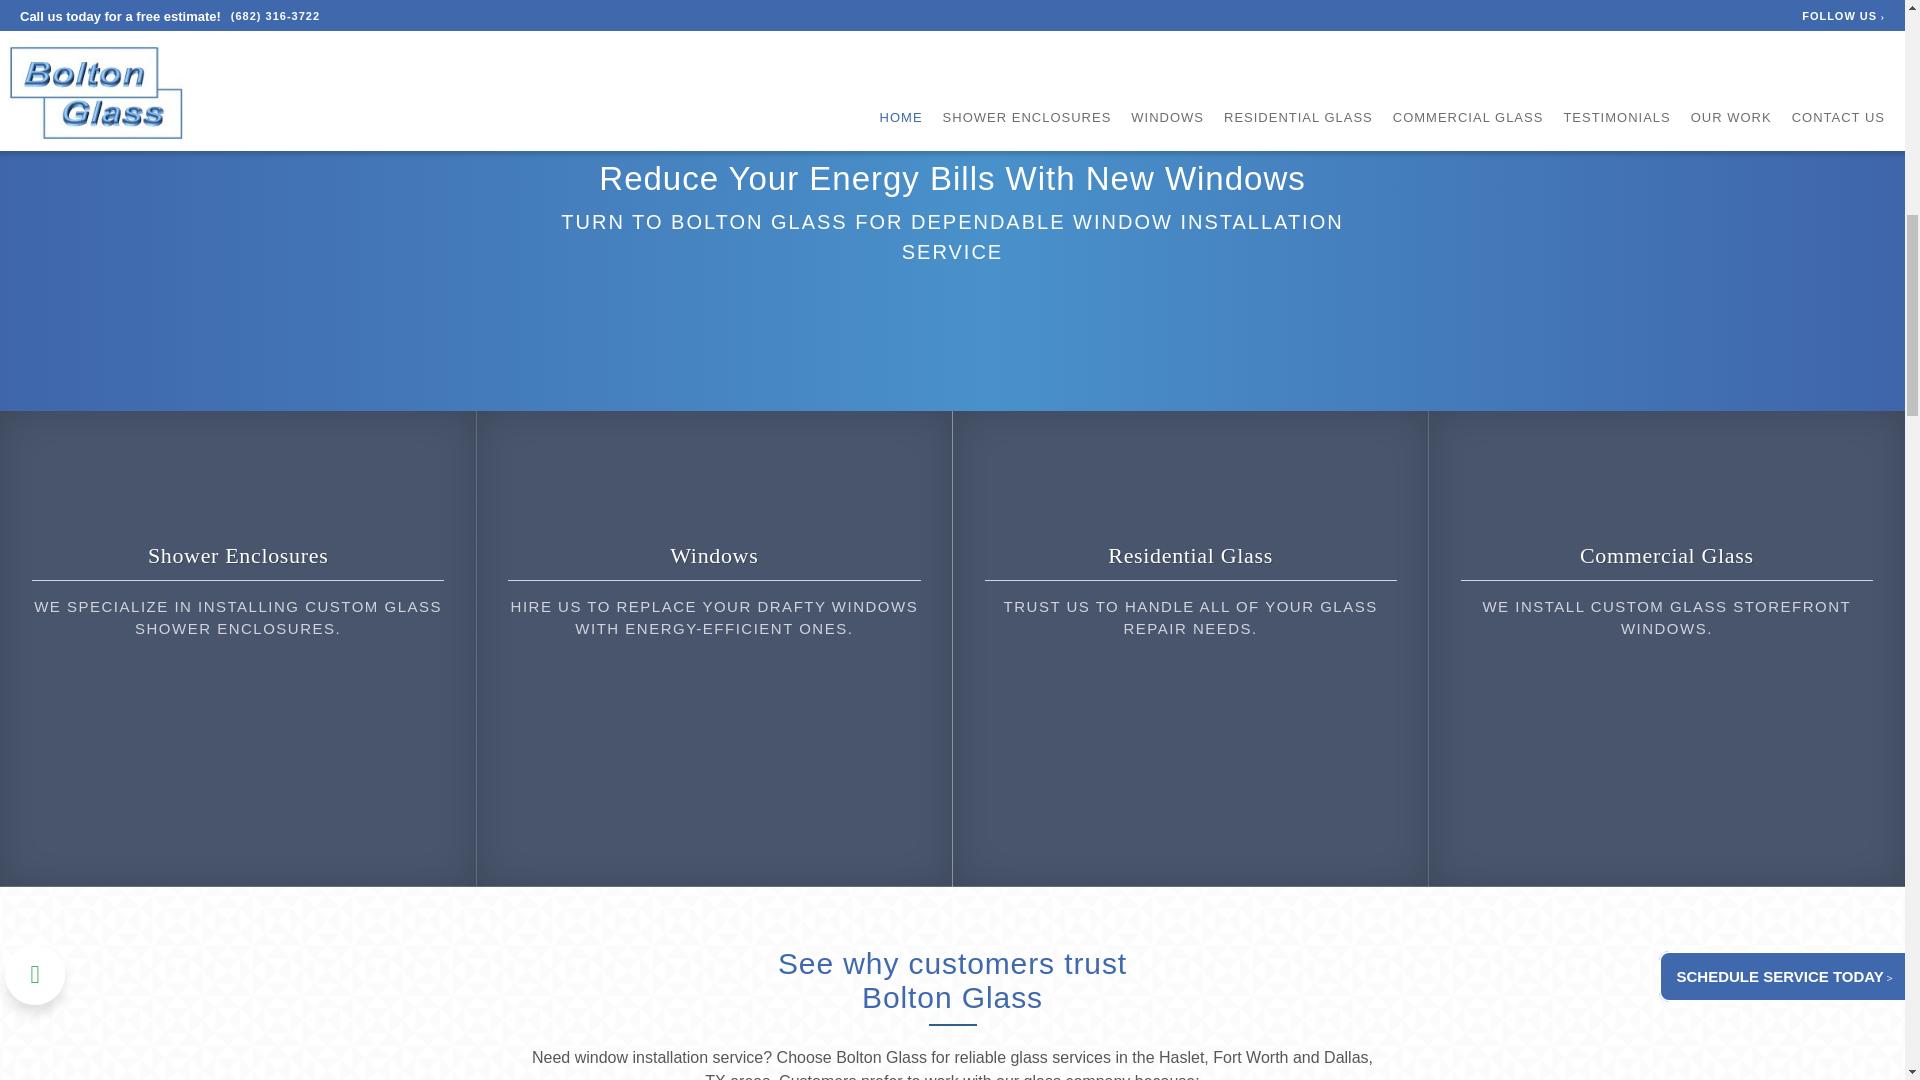 Image resolution: width=1920 pixels, height=1080 pixels. I want to click on Shower Enclosures, so click(238, 556).